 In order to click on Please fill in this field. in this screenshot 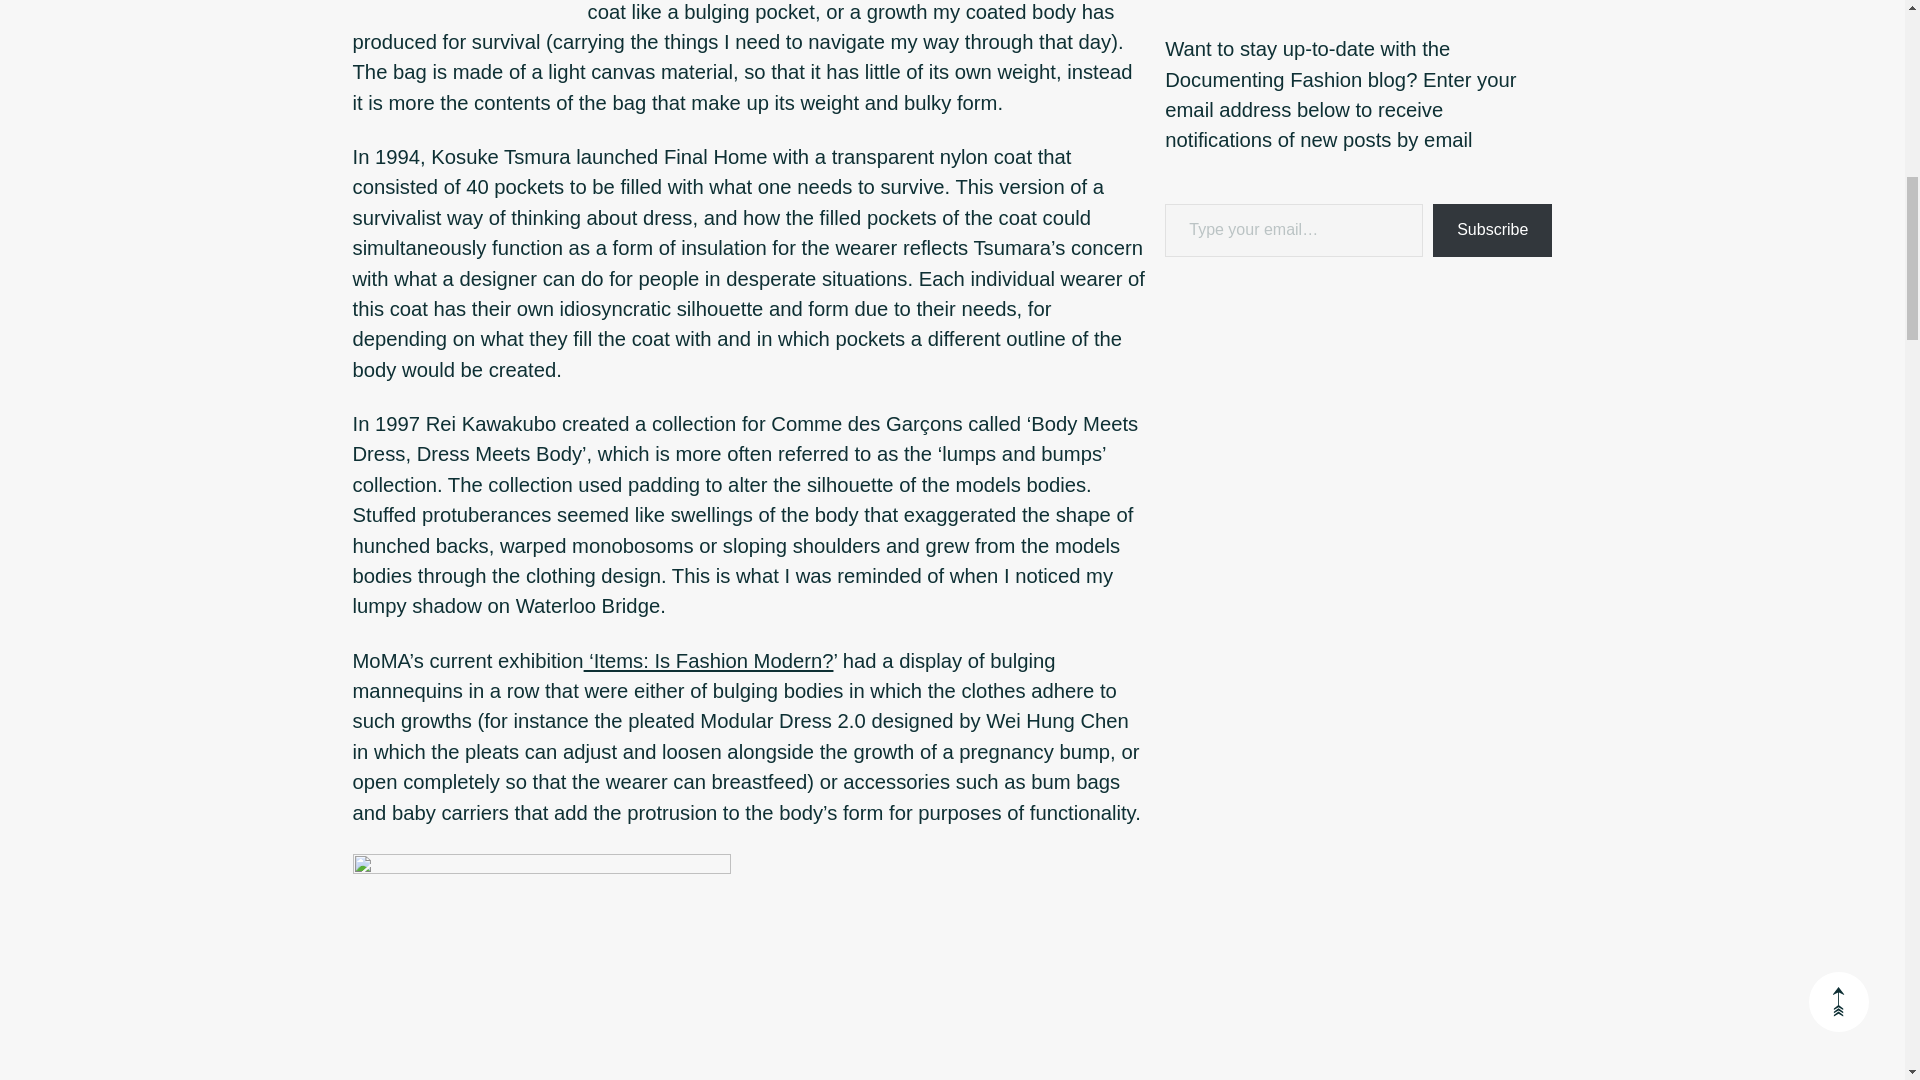, I will do `click(1294, 230)`.